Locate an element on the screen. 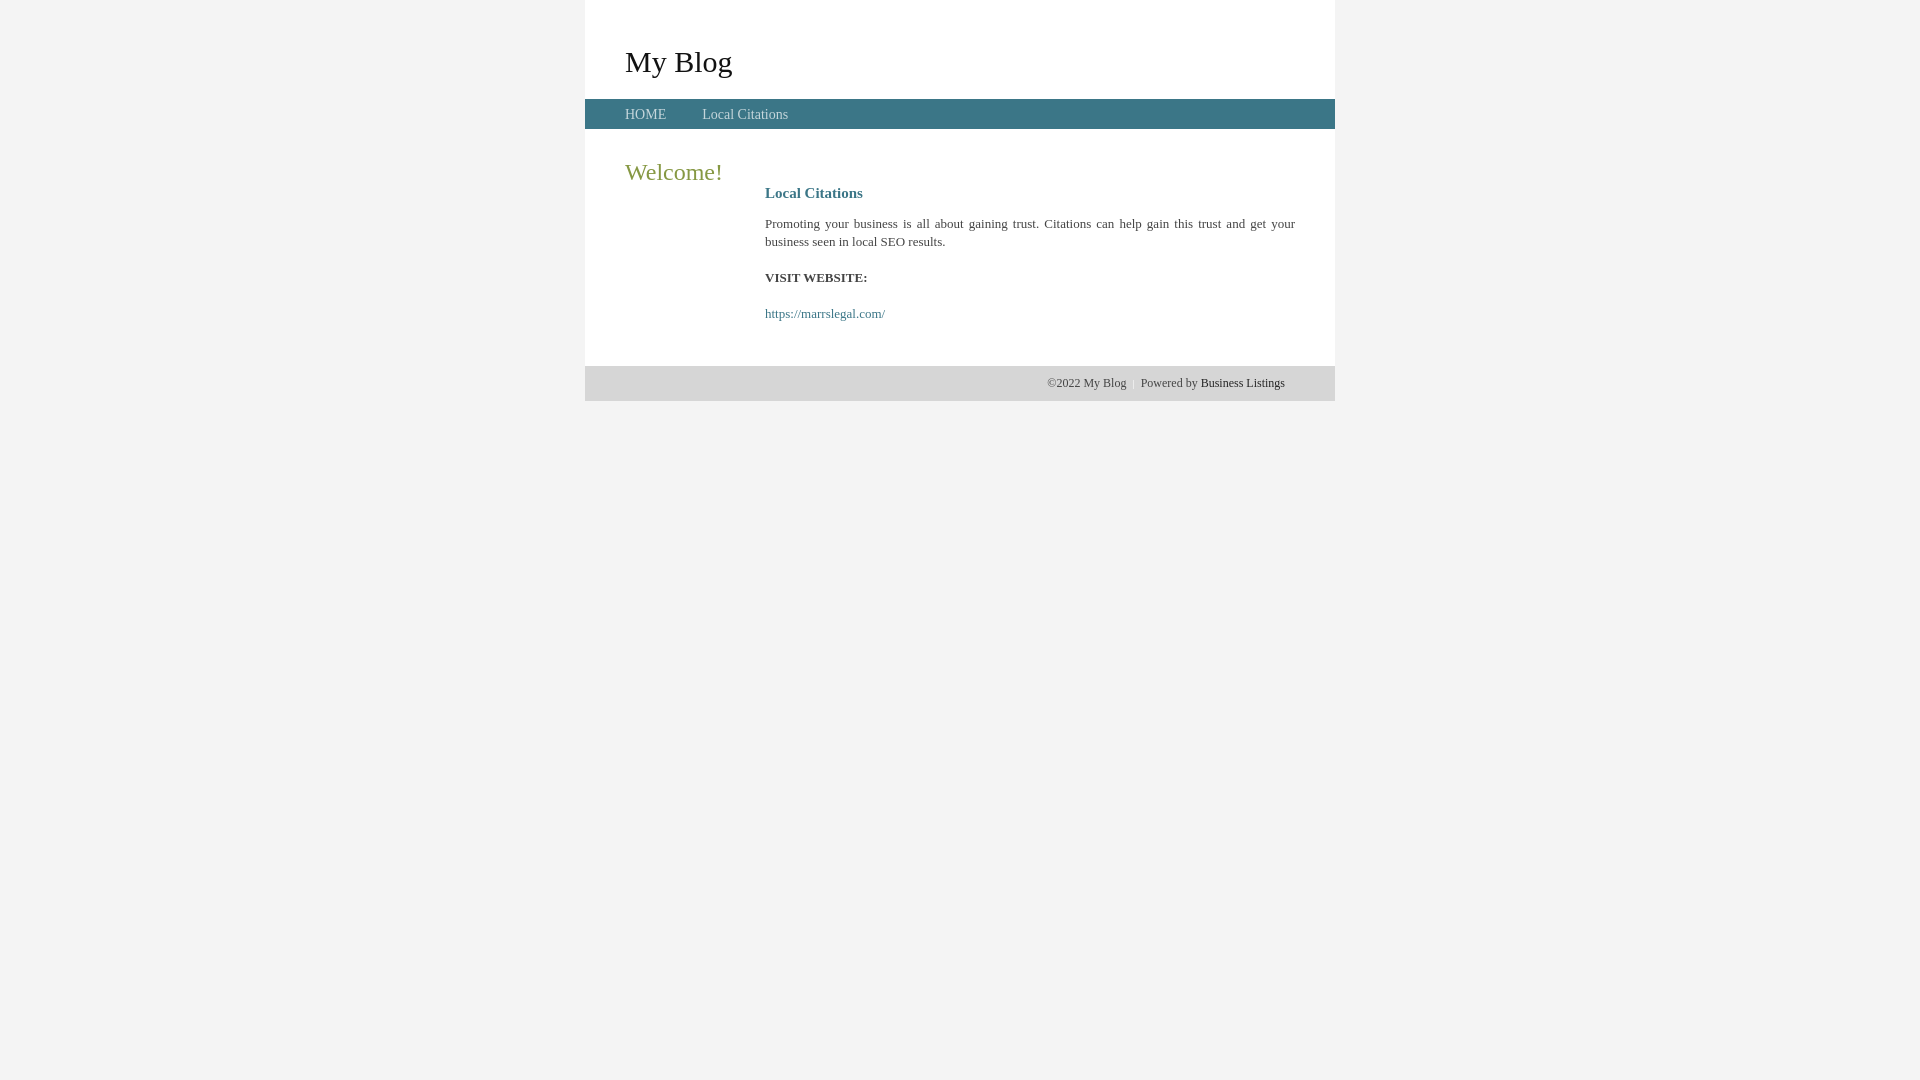 The width and height of the screenshot is (1920, 1080). https://marrslegal.com/ is located at coordinates (825, 314).